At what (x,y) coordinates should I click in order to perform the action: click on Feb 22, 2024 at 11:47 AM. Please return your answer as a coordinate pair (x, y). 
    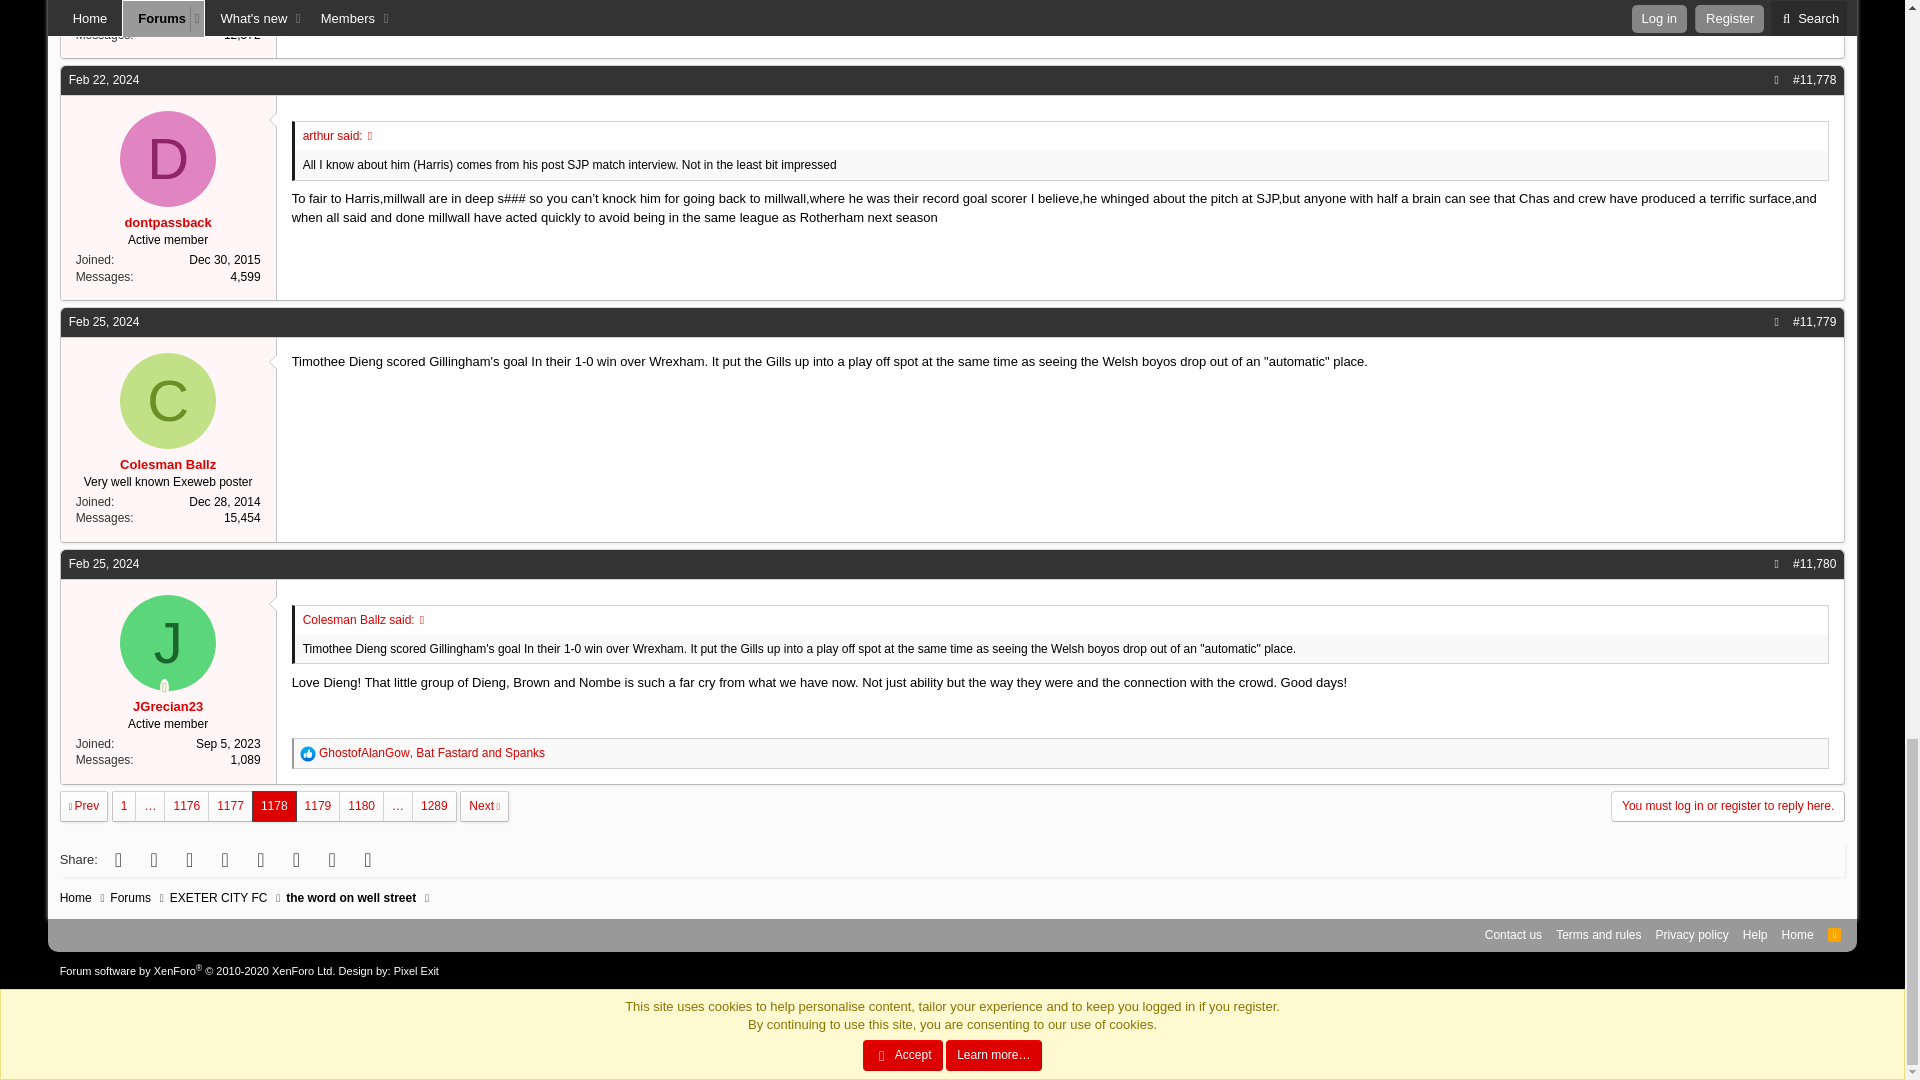
    Looking at the image, I should click on (104, 80).